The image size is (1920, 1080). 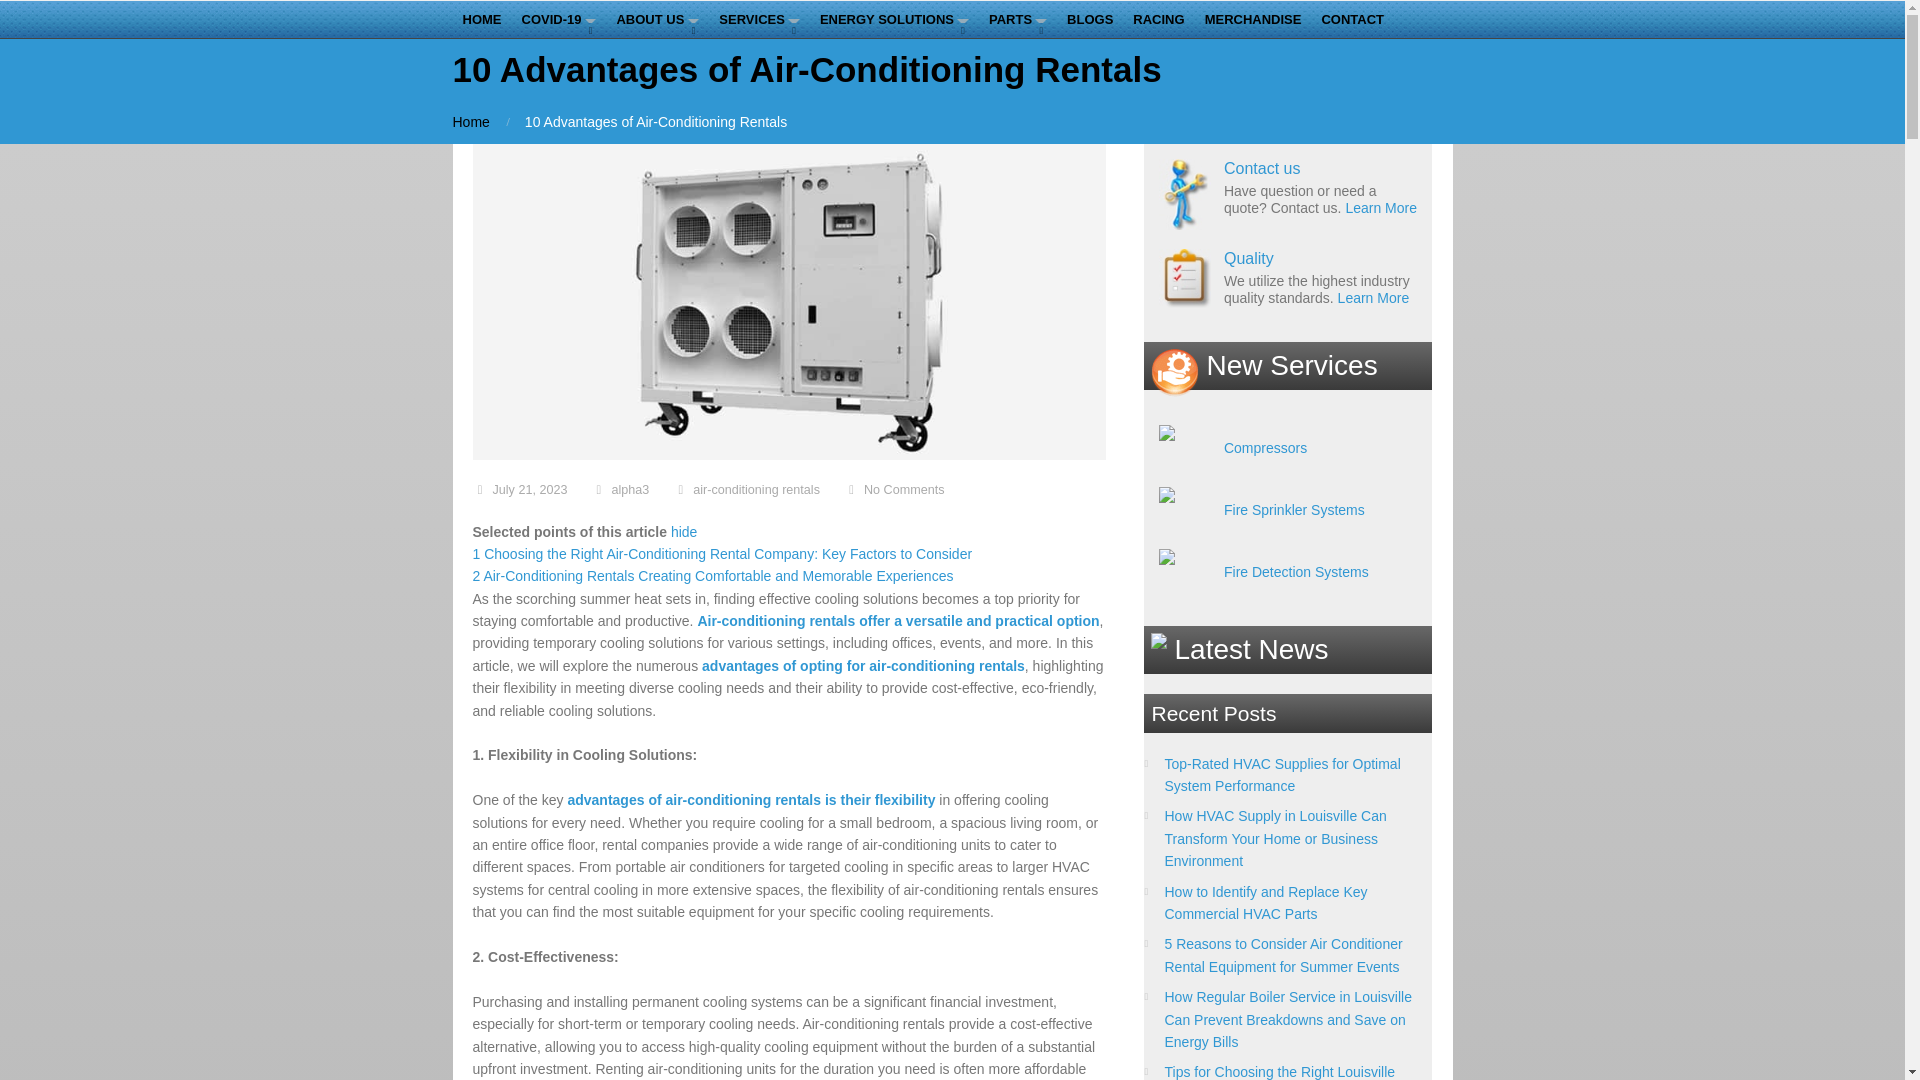 I want to click on SERVICES, so click(x=759, y=20).